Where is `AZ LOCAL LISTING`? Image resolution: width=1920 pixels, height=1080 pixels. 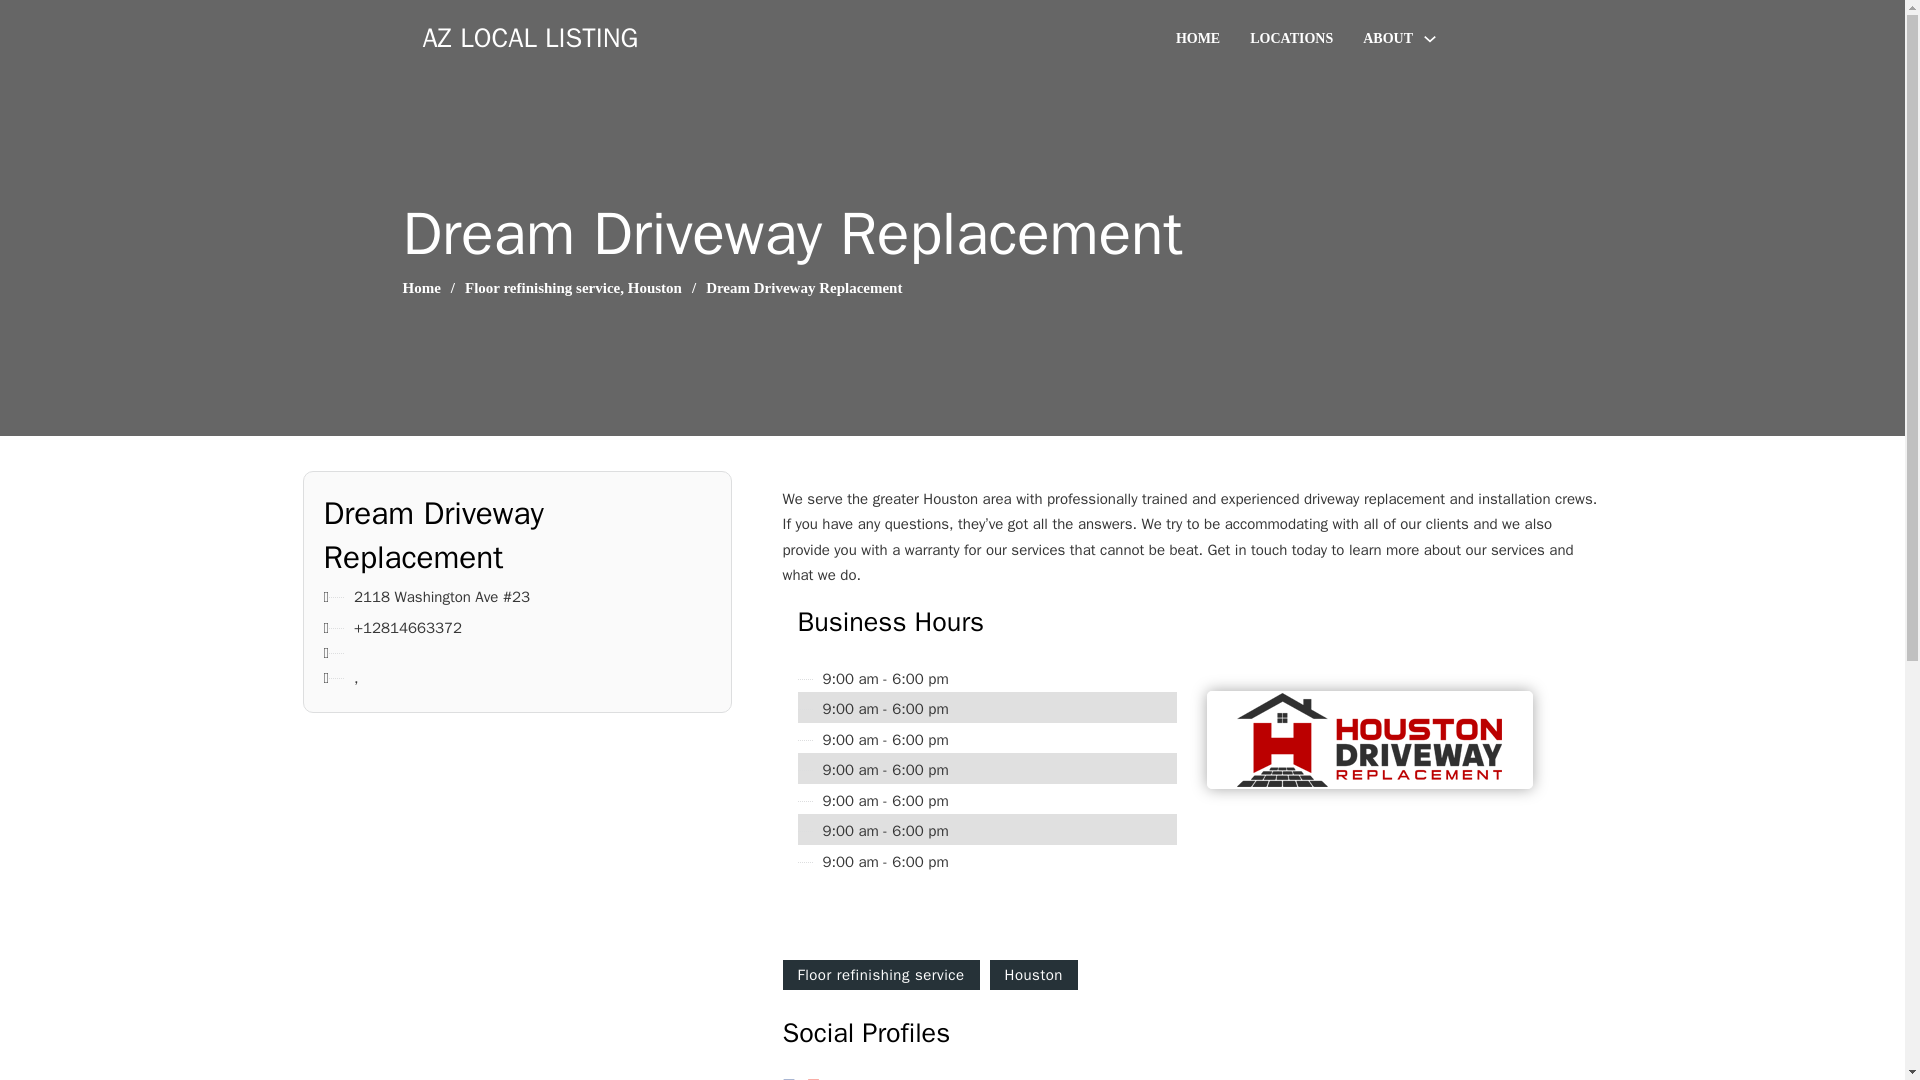
AZ LOCAL LISTING is located at coordinates (530, 38).